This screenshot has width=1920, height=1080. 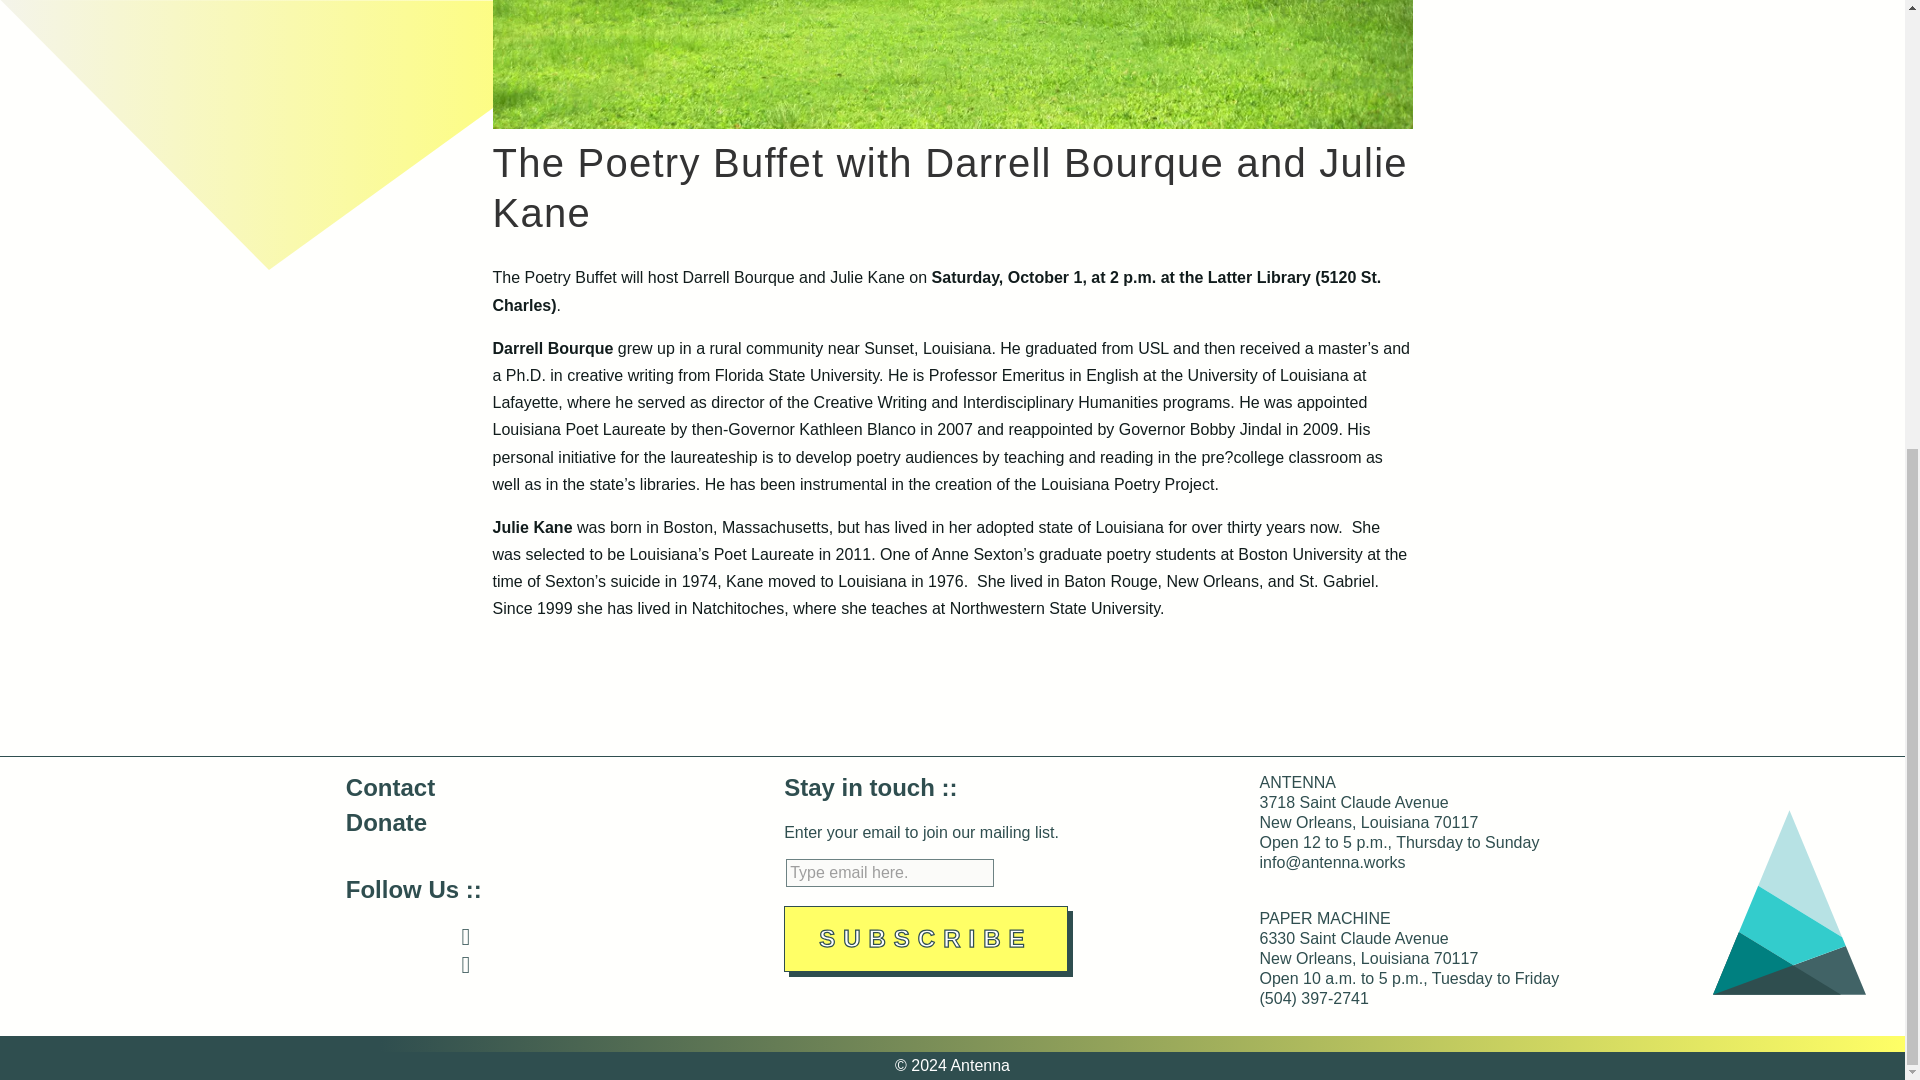 What do you see at coordinates (390, 788) in the screenshot?
I see `Contact` at bounding box center [390, 788].